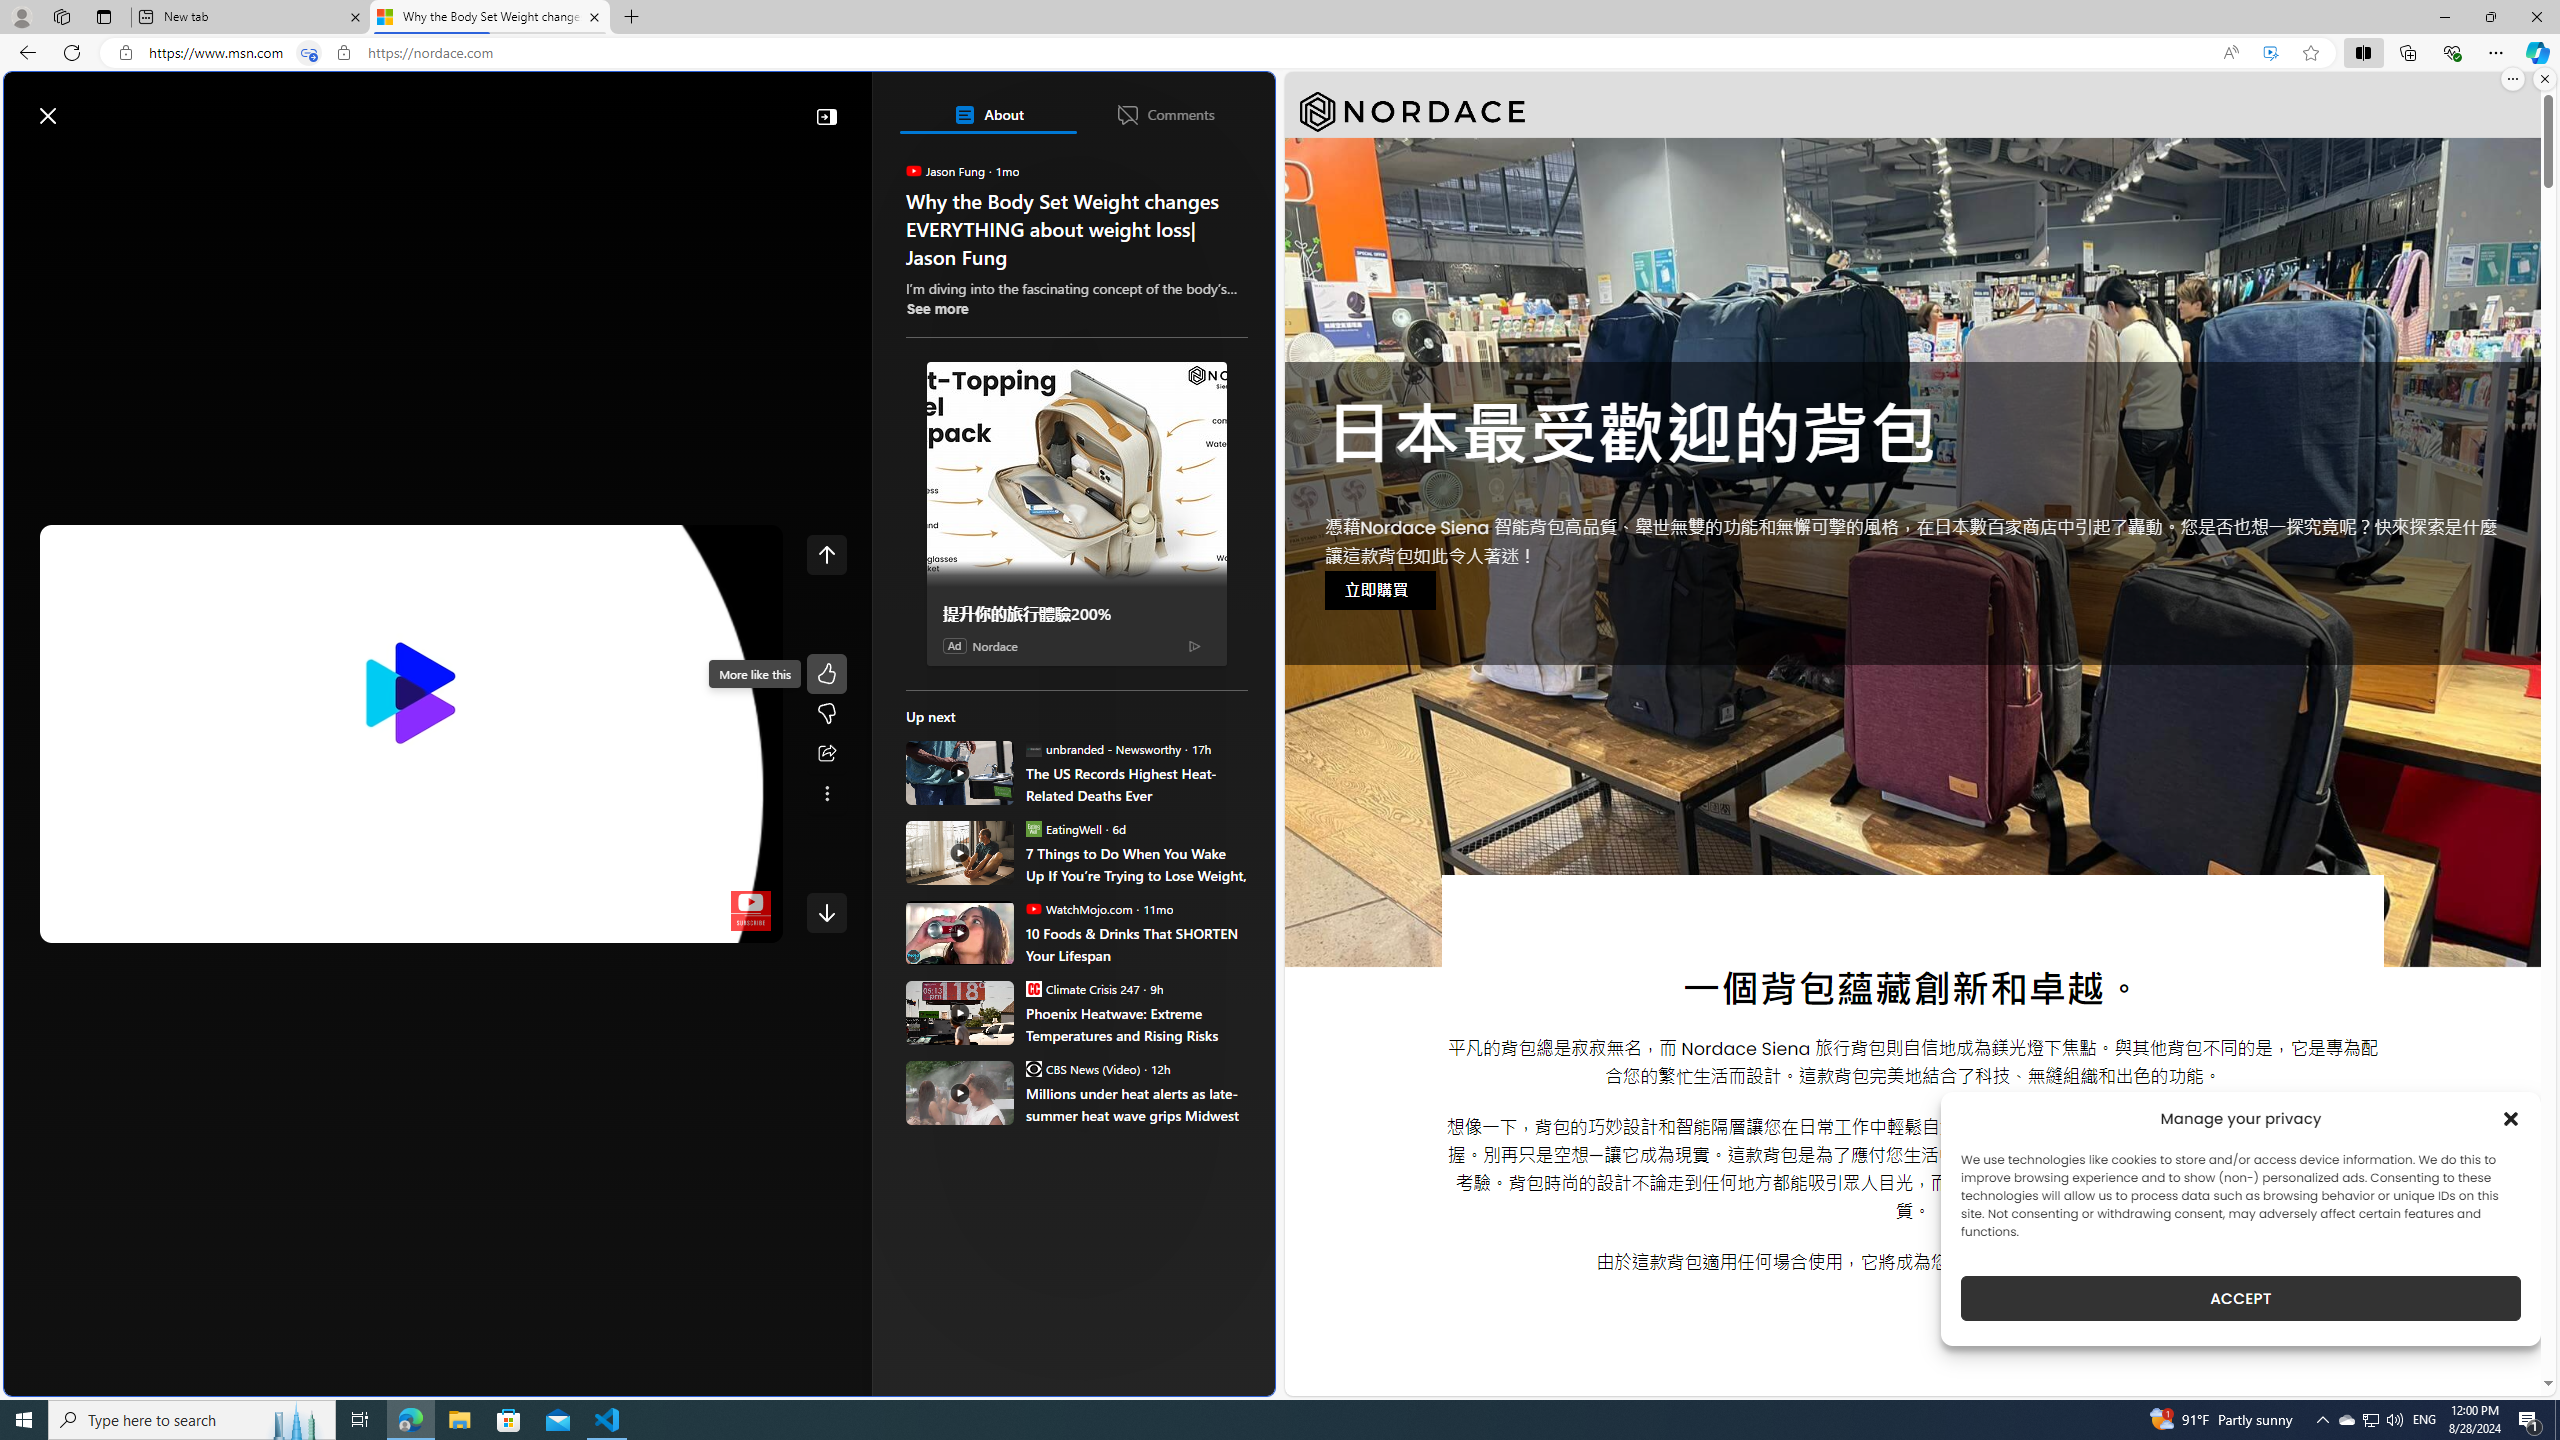 This screenshot has height=1440, width=2560. Describe the element at coordinates (74, 923) in the screenshot. I see `Pause (k)` at that location.